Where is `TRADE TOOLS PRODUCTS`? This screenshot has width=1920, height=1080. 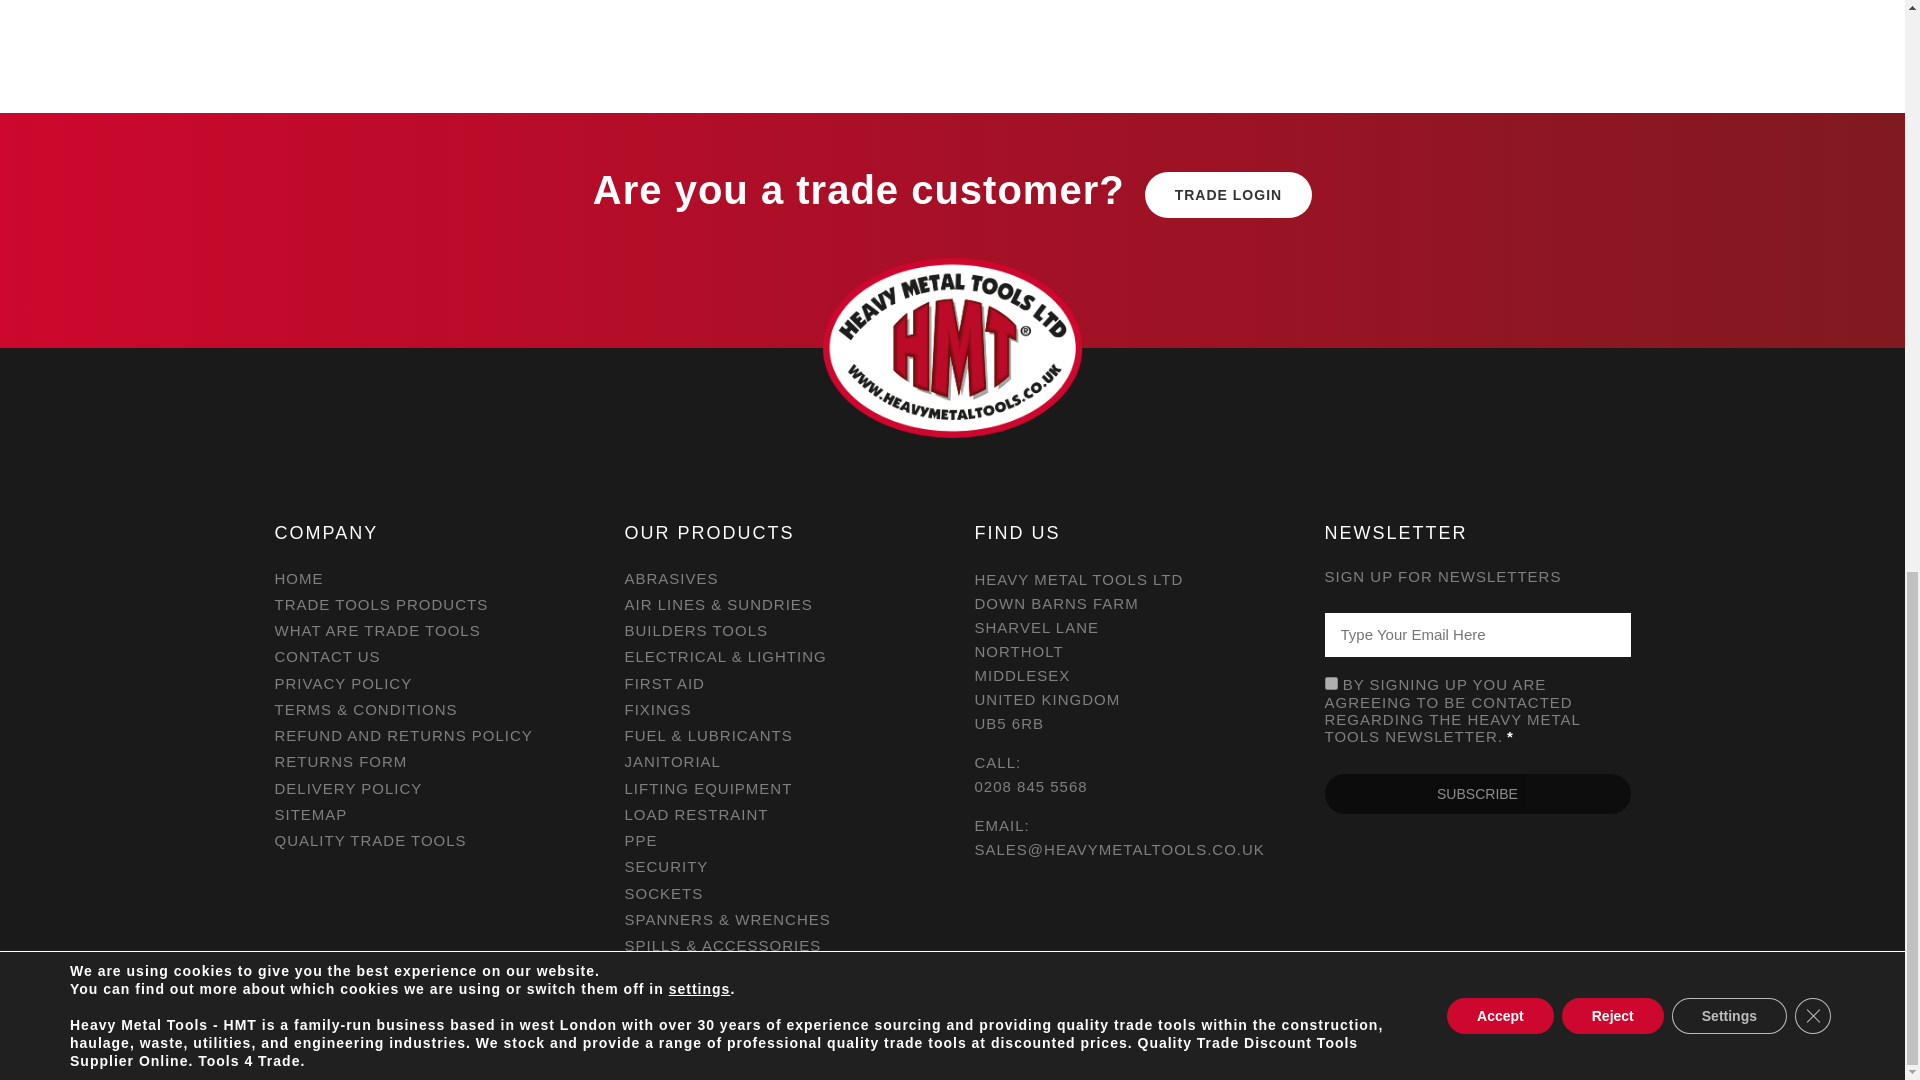 TRADE TOOLS PRODUCTS is located at coordinates (426, 604).